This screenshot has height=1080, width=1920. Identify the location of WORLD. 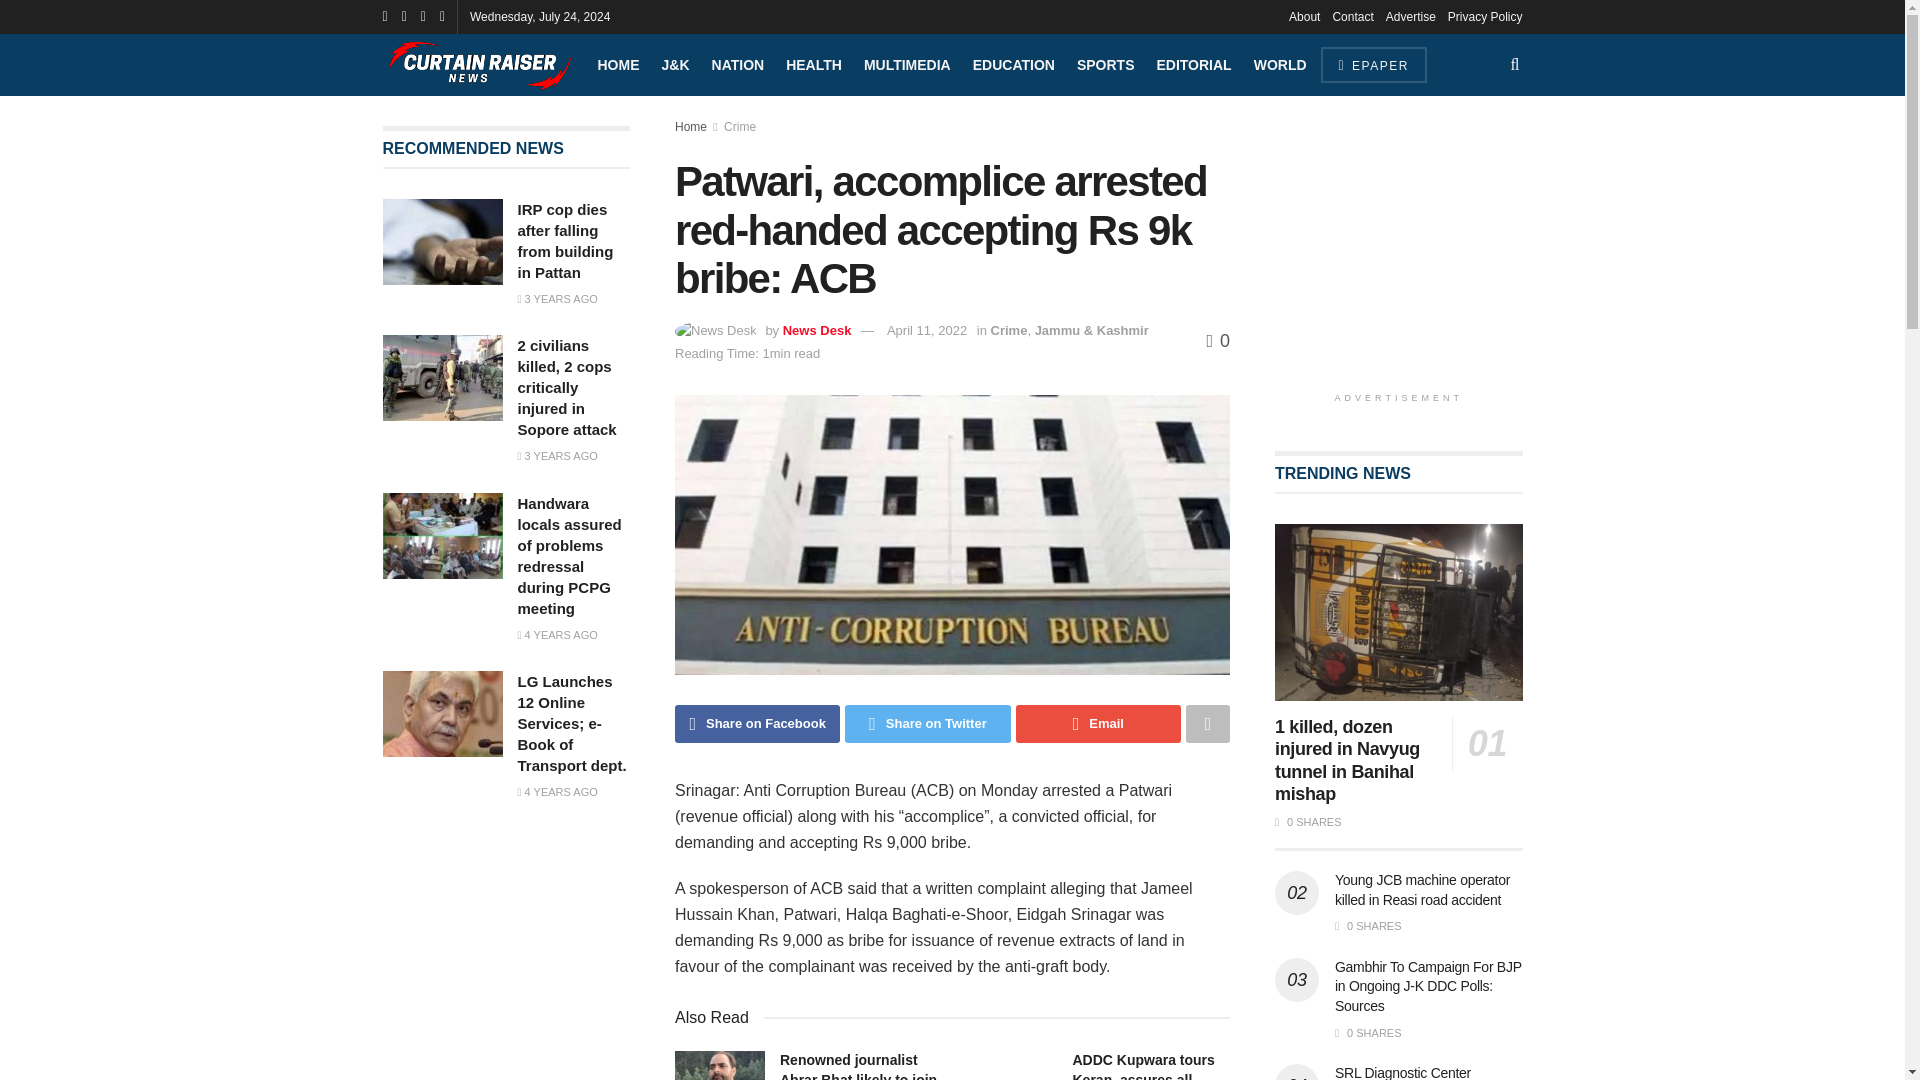
(1280, 64).